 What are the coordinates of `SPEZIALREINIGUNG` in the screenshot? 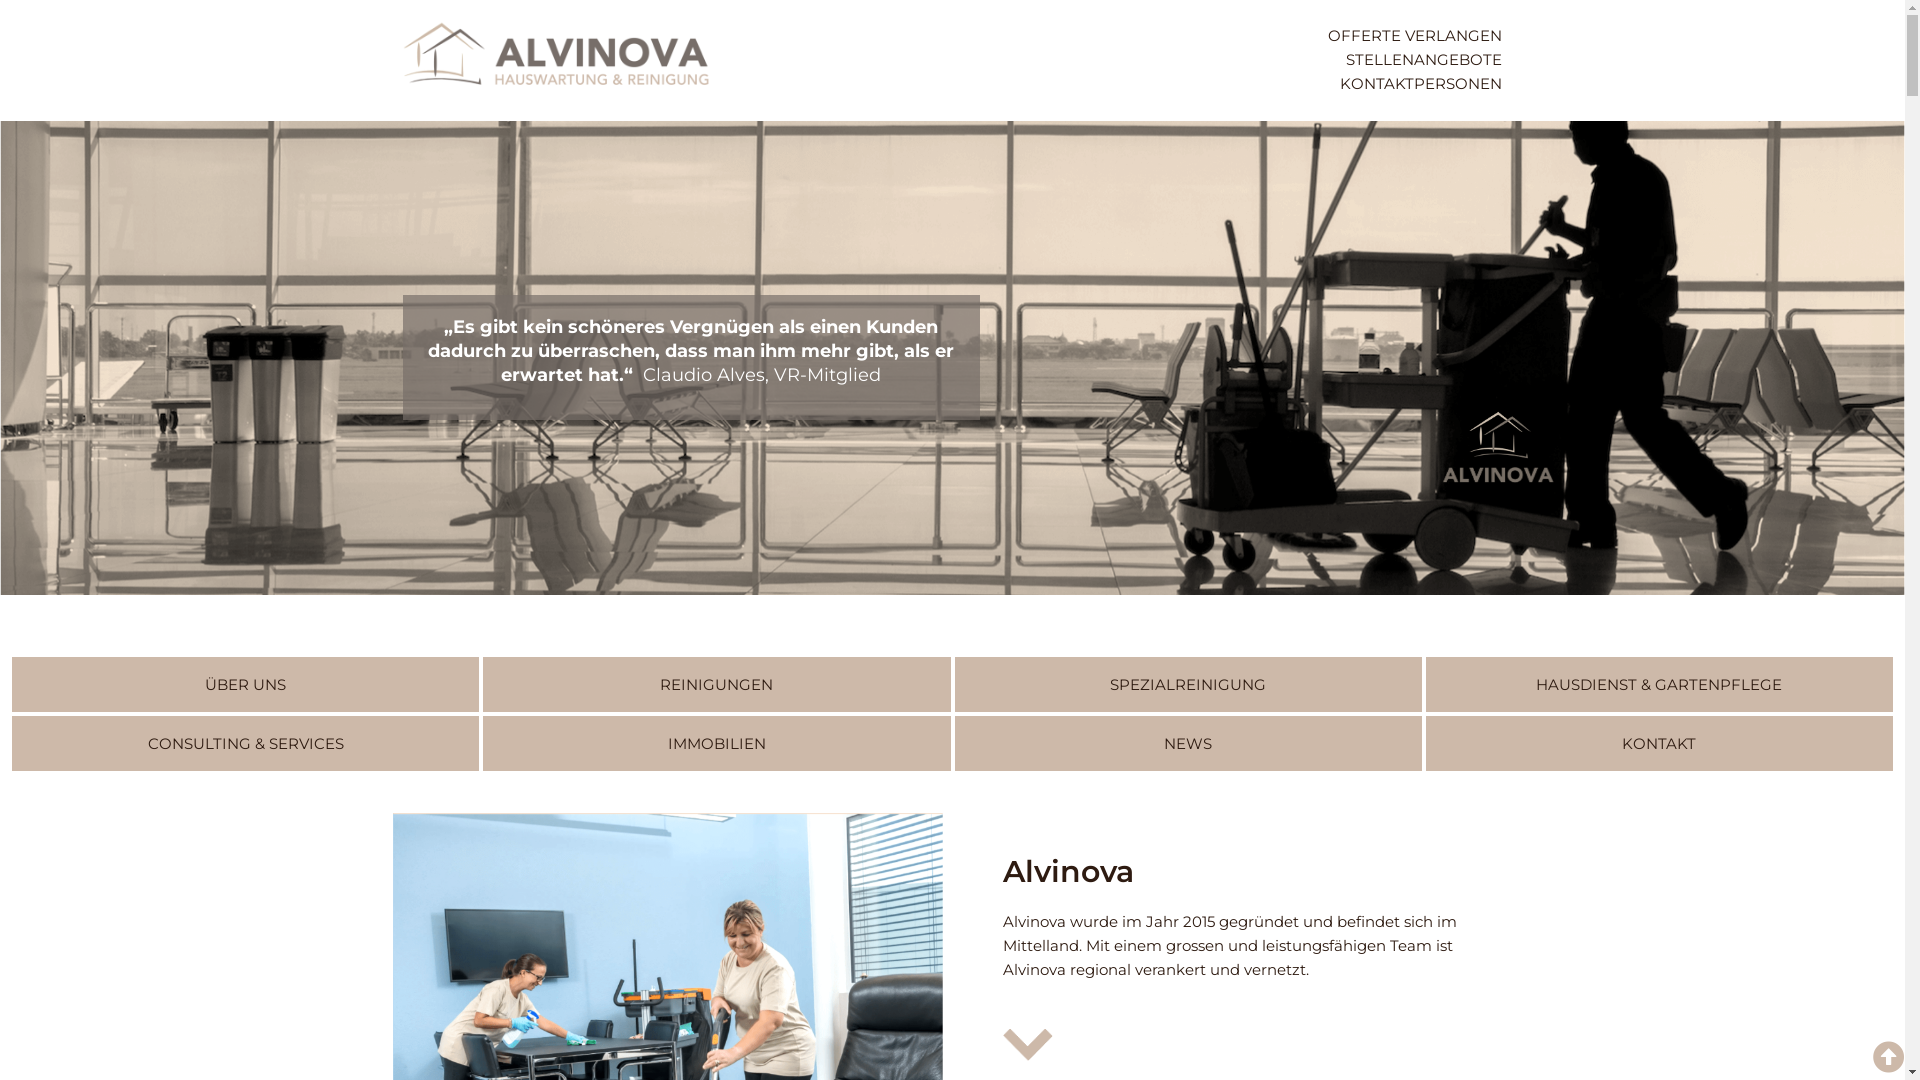 It's located at (1188, 684).